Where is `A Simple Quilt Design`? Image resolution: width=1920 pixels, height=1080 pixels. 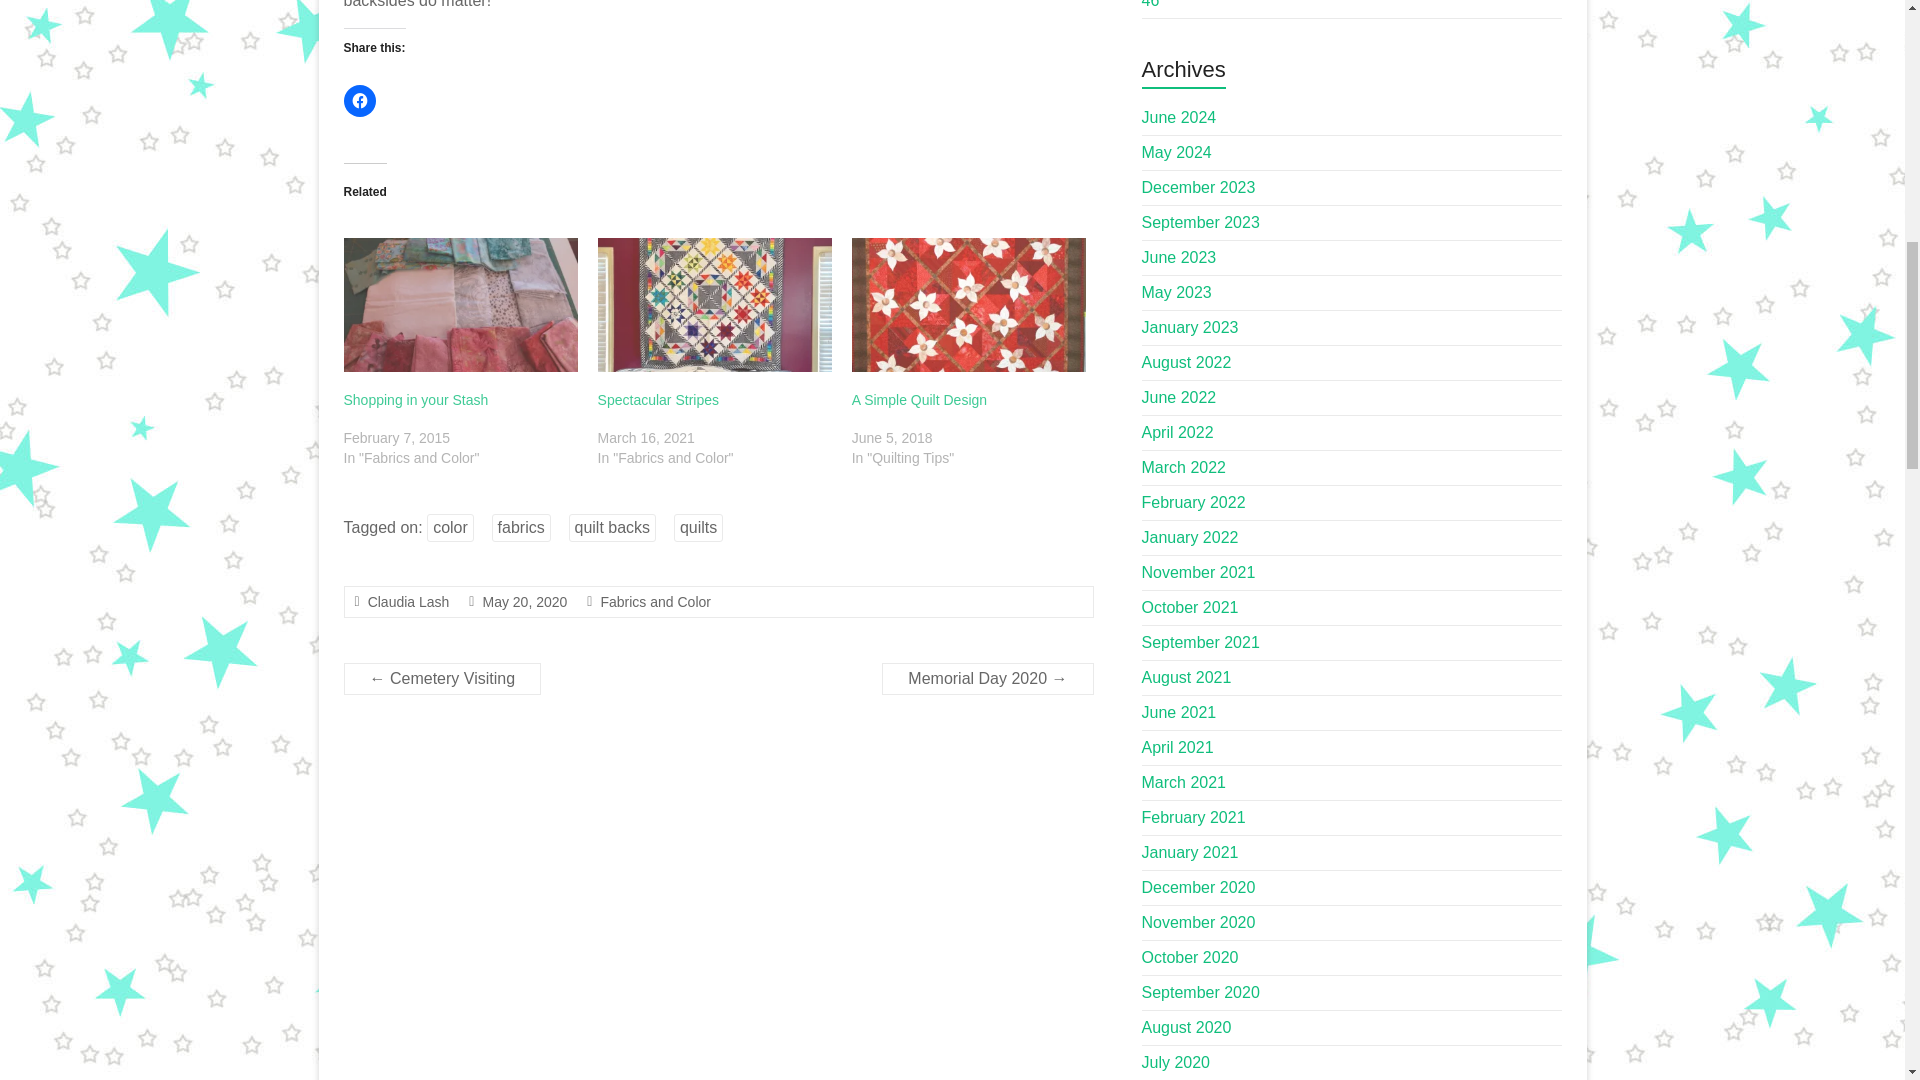 A Simple Quilt Design is located at coordinates (919, 400).